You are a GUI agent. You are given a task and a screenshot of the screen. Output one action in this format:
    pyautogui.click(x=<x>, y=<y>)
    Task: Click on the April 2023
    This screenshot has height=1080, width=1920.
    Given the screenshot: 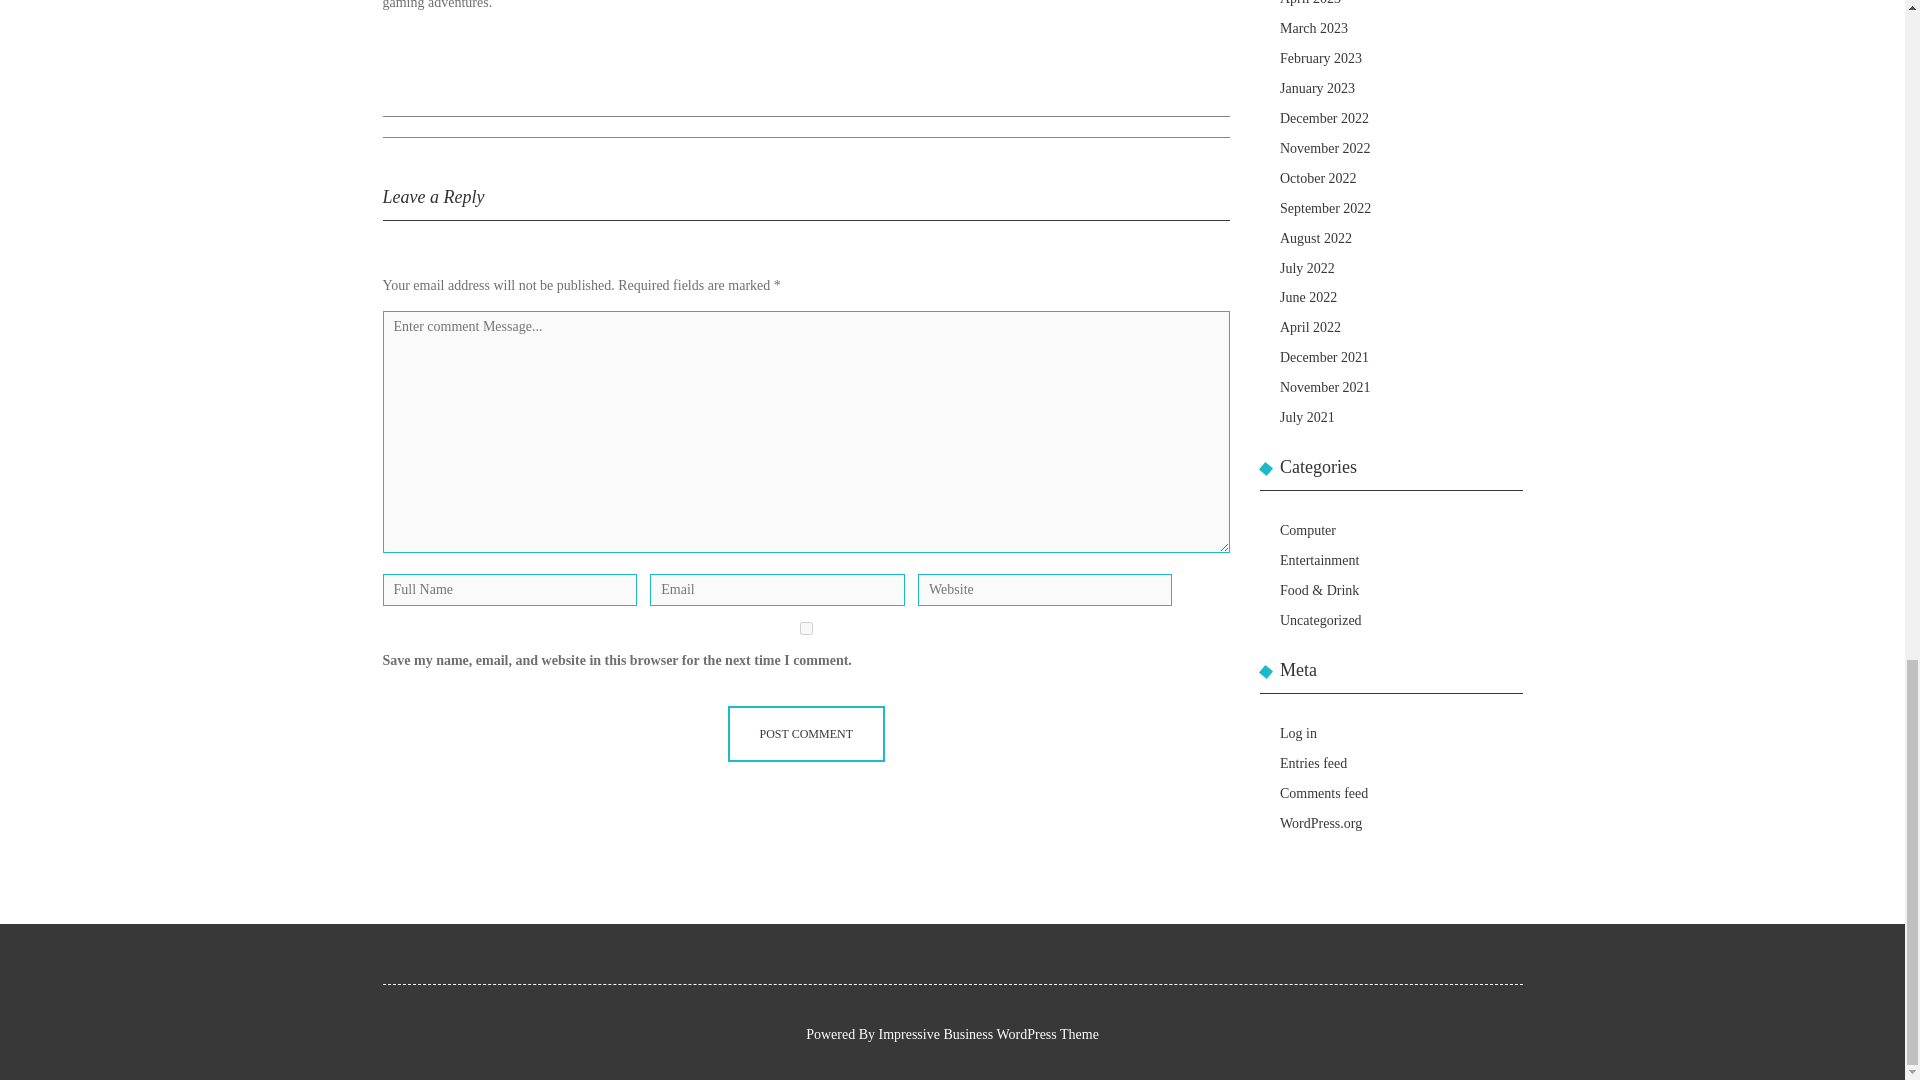 What is the action you would take?
    pyautogui.click(x=1310, y=3)
    